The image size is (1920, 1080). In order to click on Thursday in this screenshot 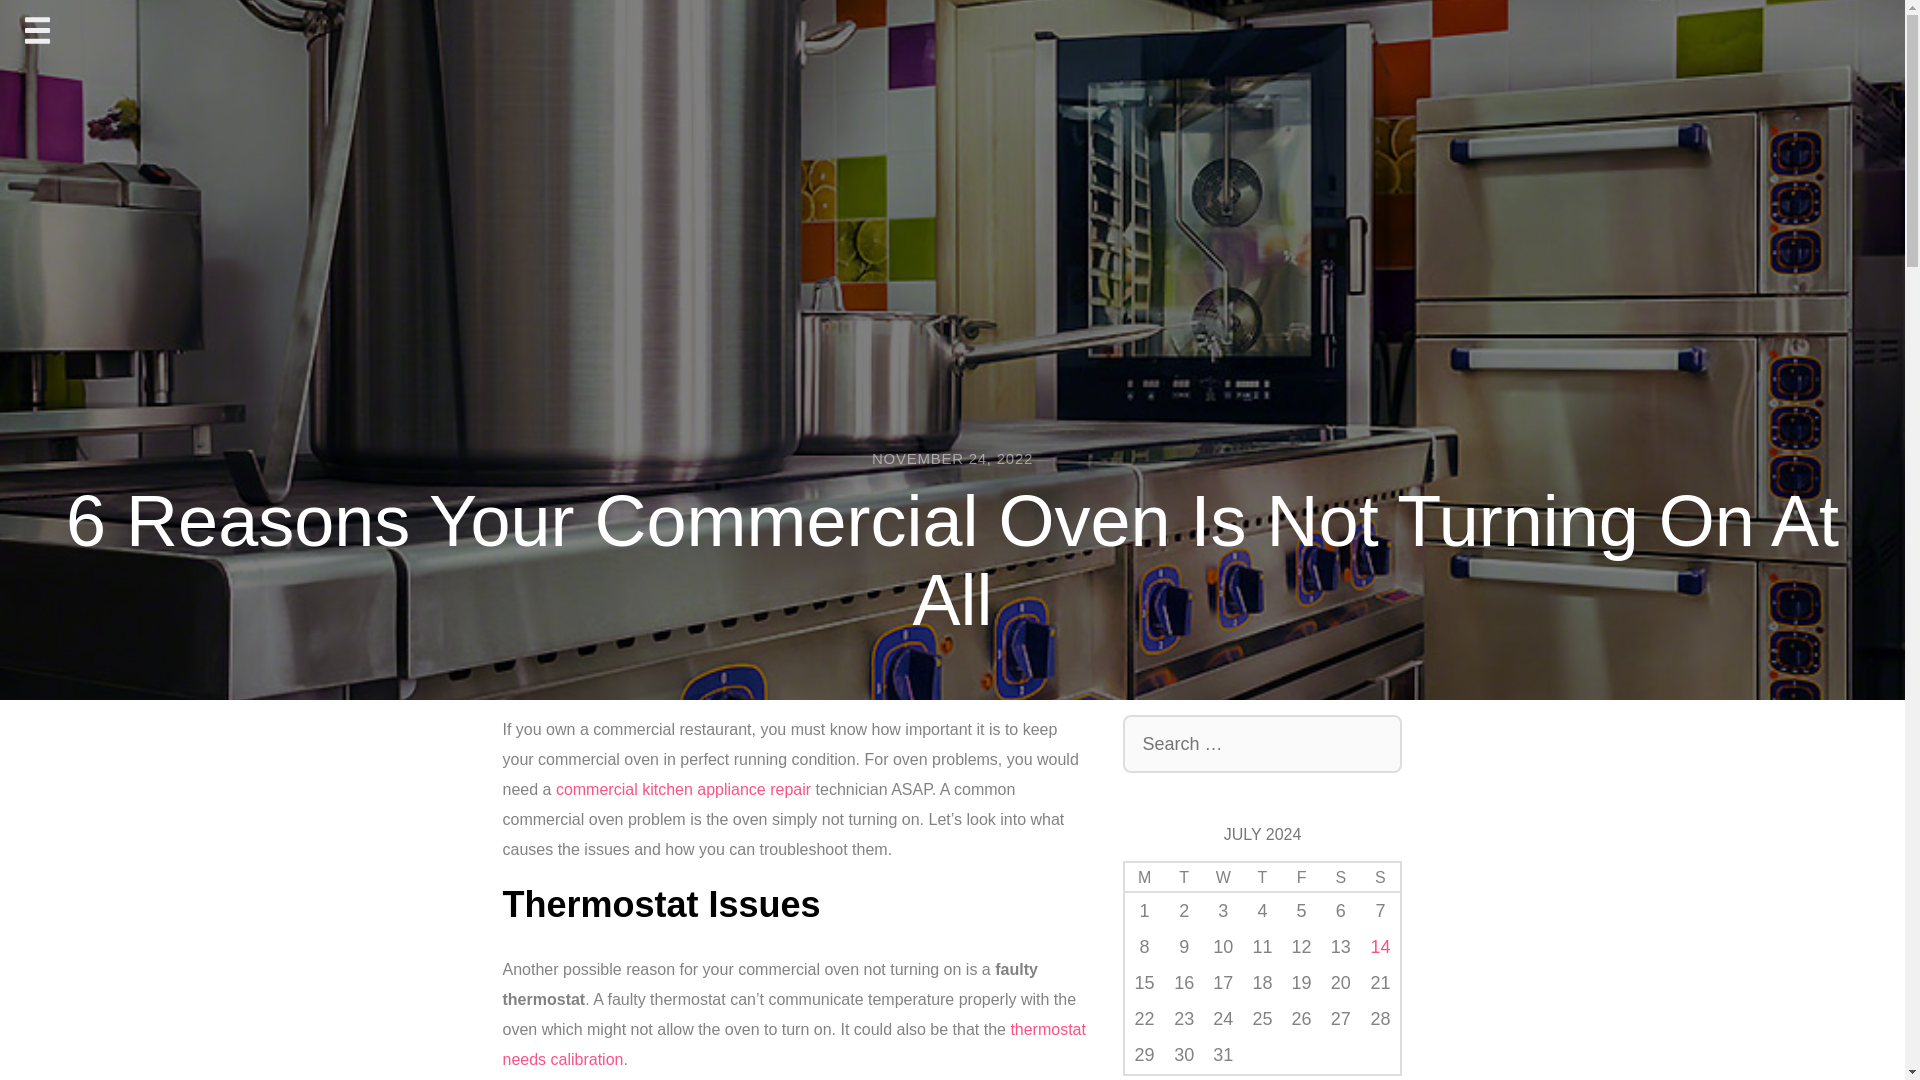, I will do `click(1262, 876)`.